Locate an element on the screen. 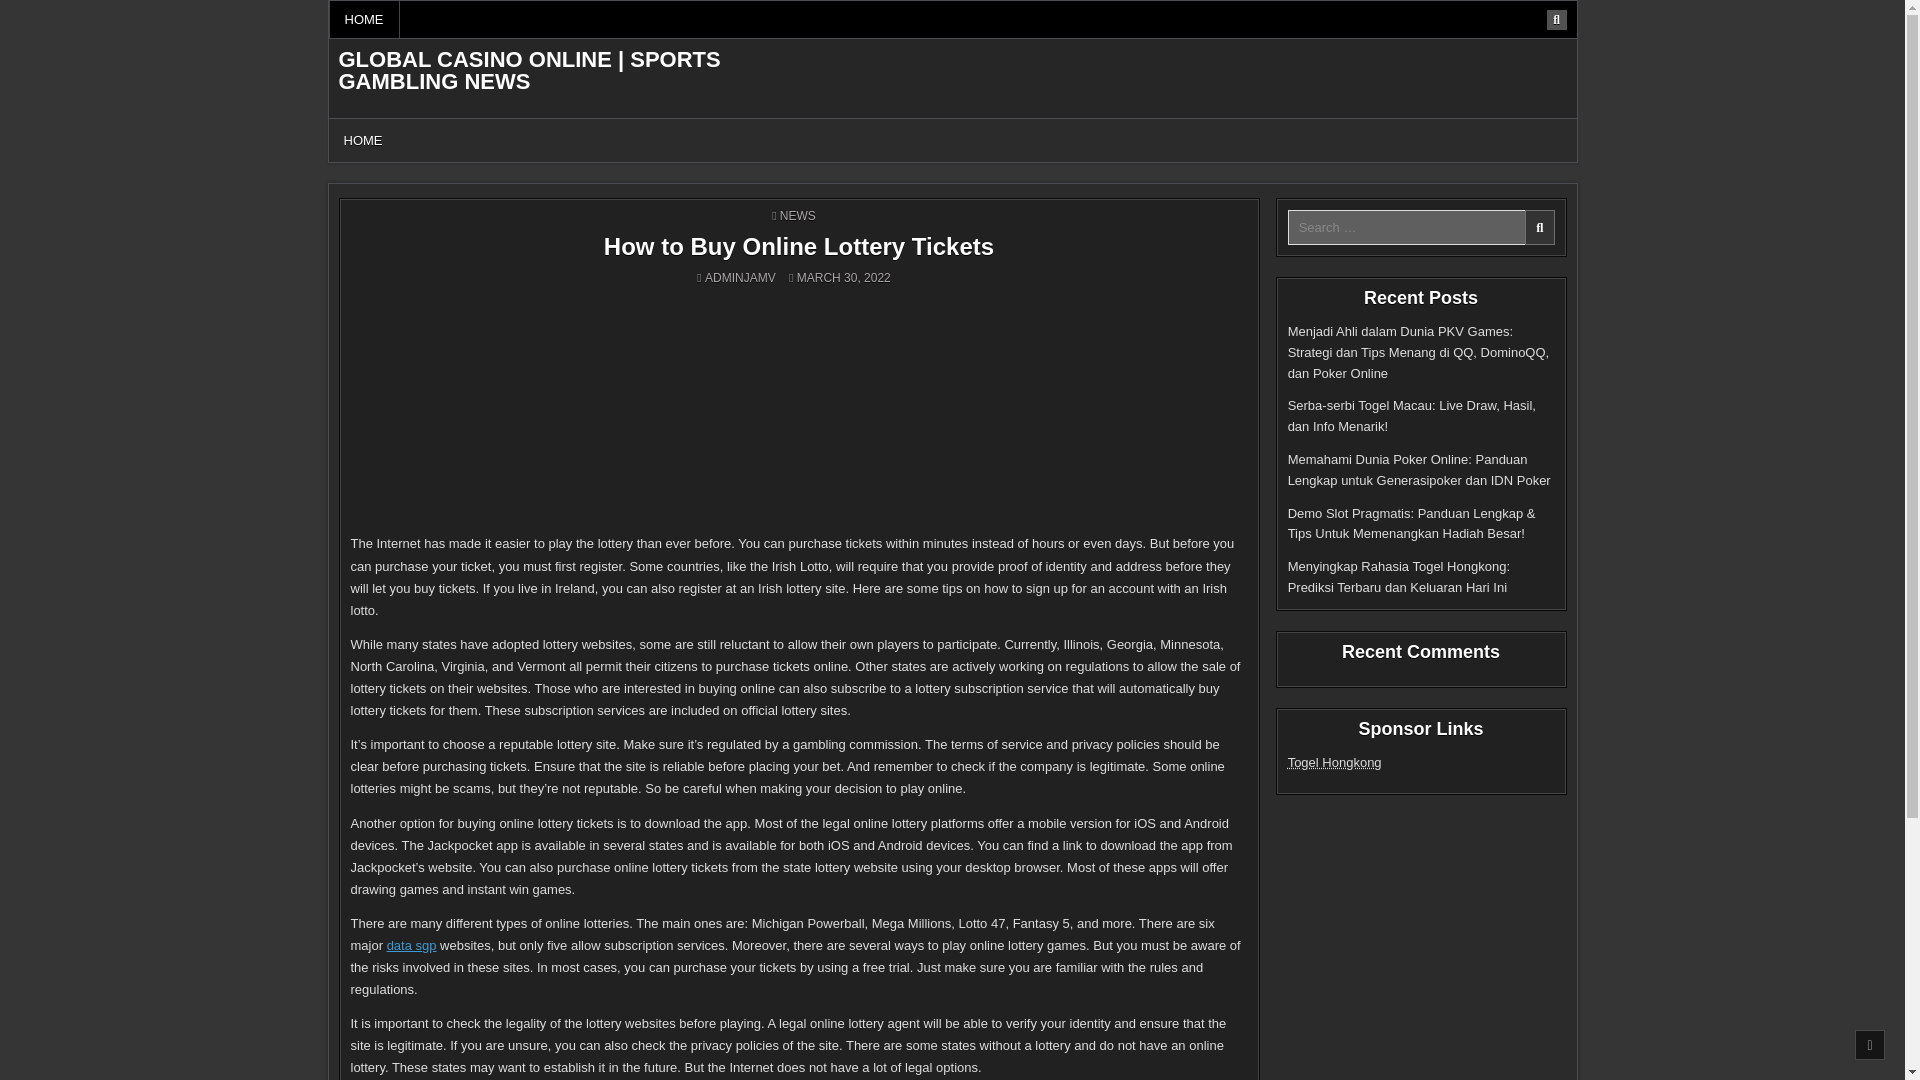 The image size is (1920, 1080). Togel Hongkong is located at coordinates (1335, 762).